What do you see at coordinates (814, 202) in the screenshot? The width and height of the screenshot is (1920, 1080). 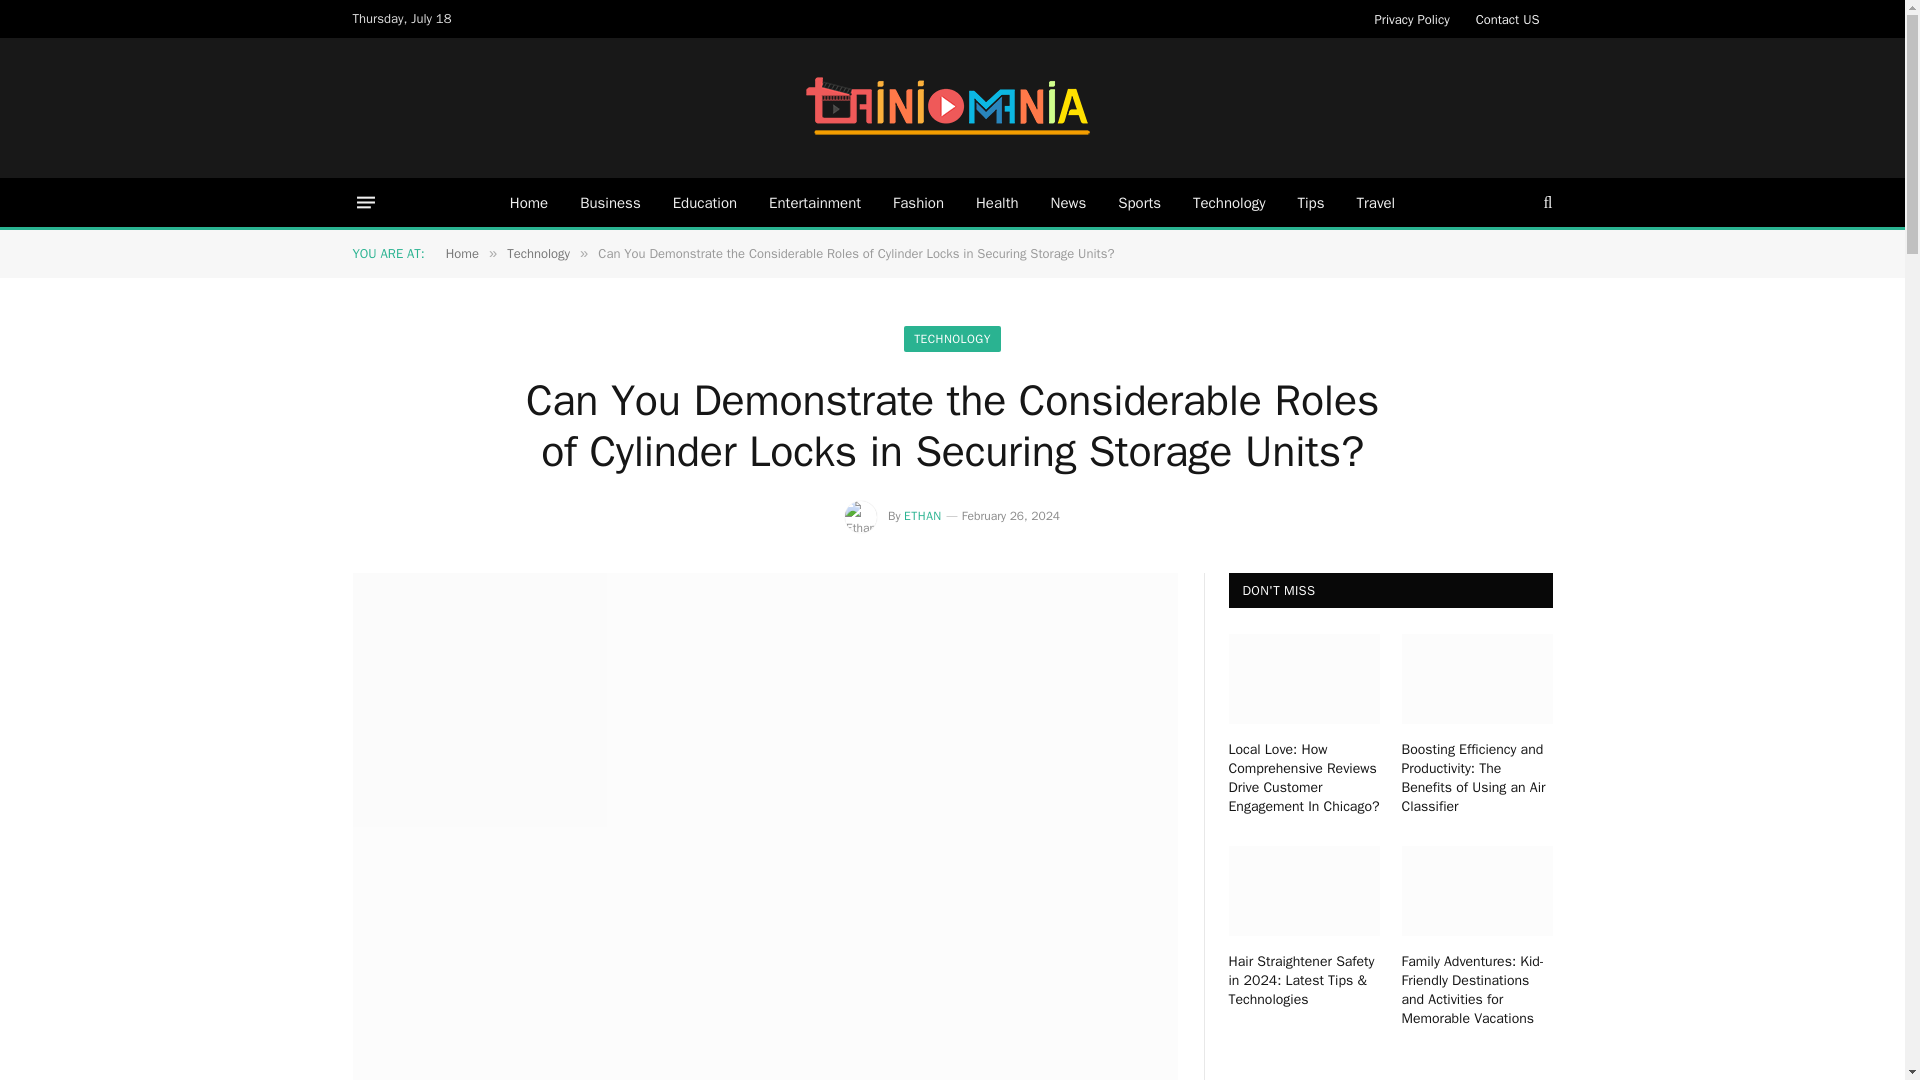 I see `Entertainment` at bounding box center [814, 202].